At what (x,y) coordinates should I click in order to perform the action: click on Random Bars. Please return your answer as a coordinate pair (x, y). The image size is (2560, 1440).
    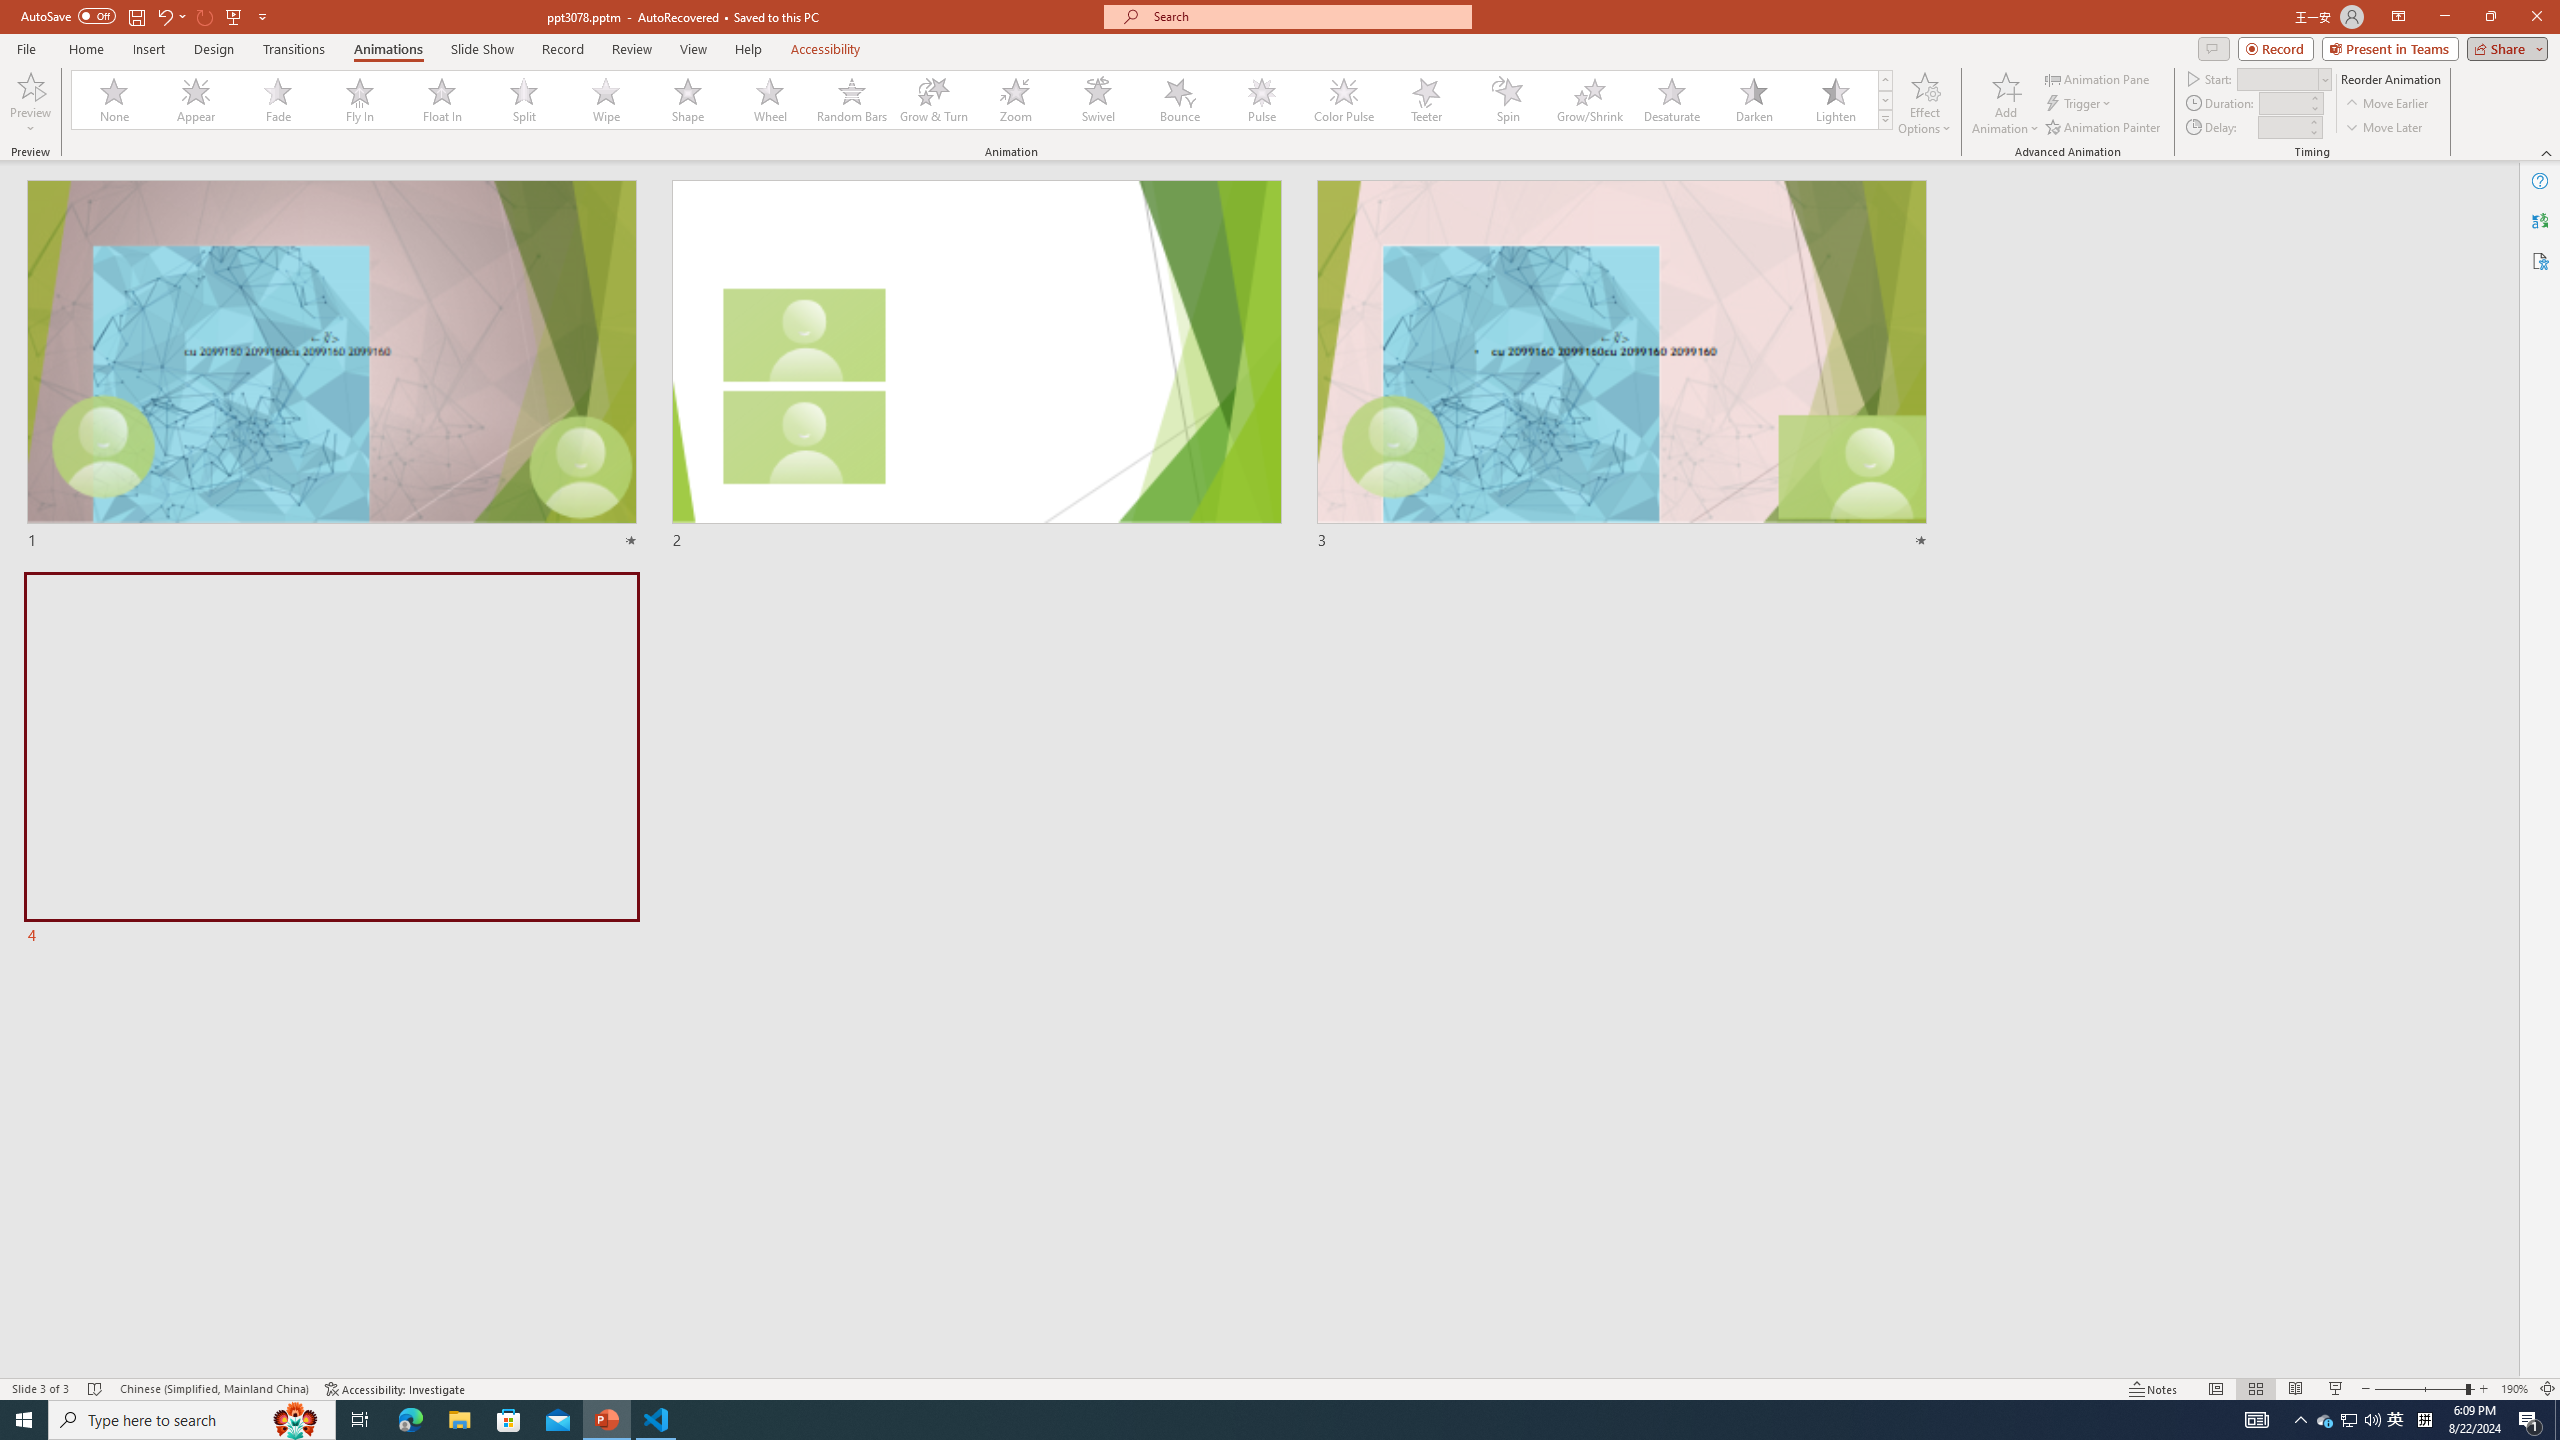
    Looking at the image, I should click on (852, 100).